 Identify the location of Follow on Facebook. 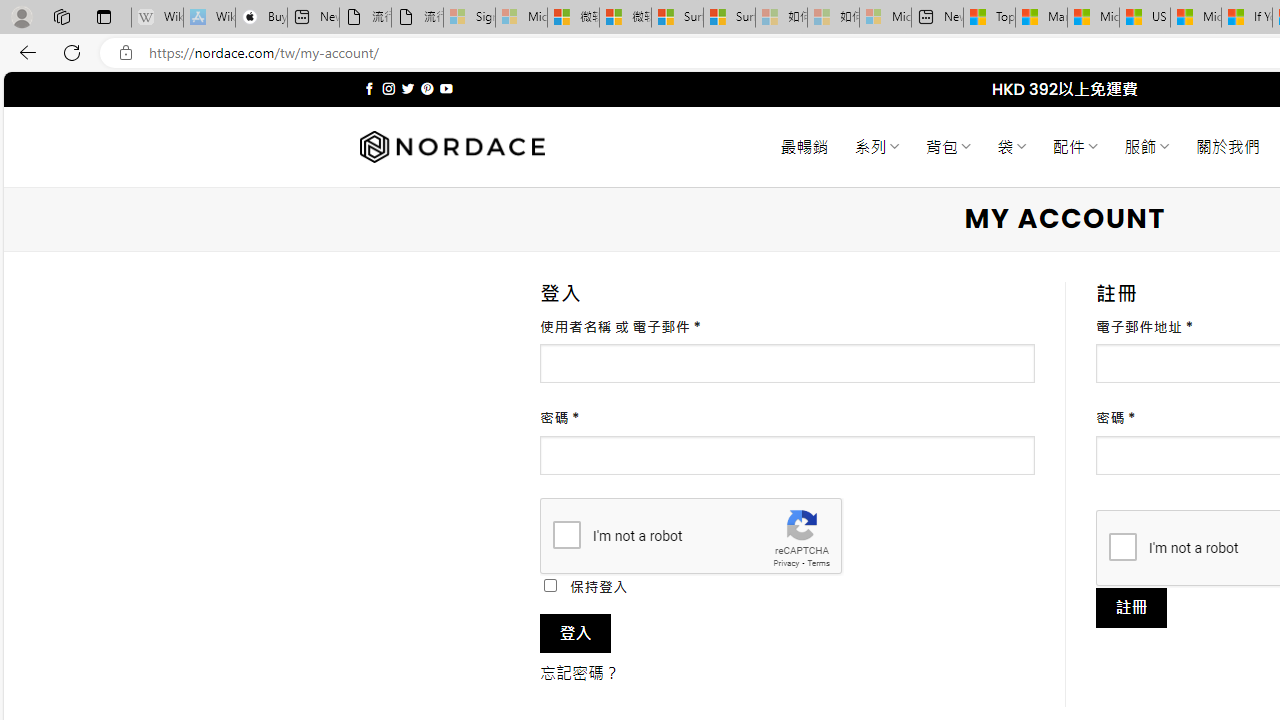
(370, 88).